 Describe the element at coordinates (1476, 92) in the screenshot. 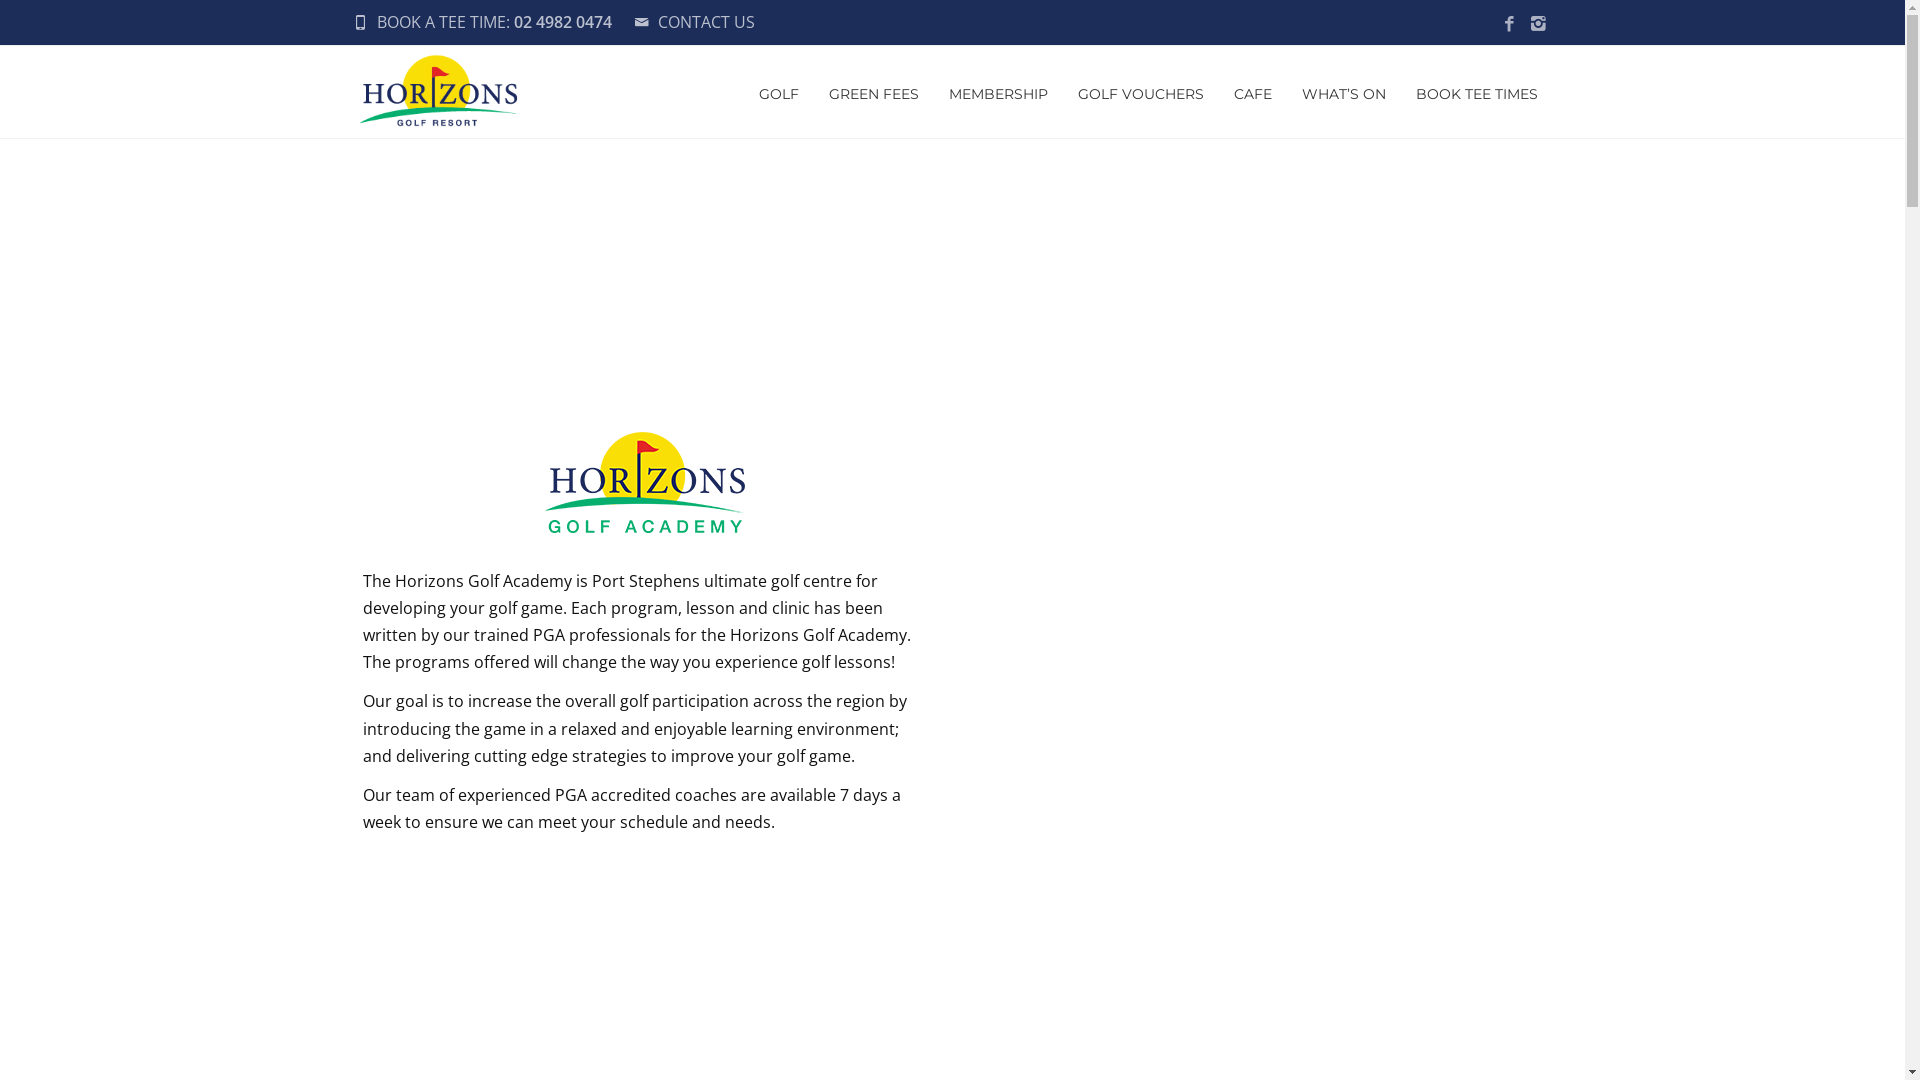

I see `BOOK TEE TIMES` at that location.